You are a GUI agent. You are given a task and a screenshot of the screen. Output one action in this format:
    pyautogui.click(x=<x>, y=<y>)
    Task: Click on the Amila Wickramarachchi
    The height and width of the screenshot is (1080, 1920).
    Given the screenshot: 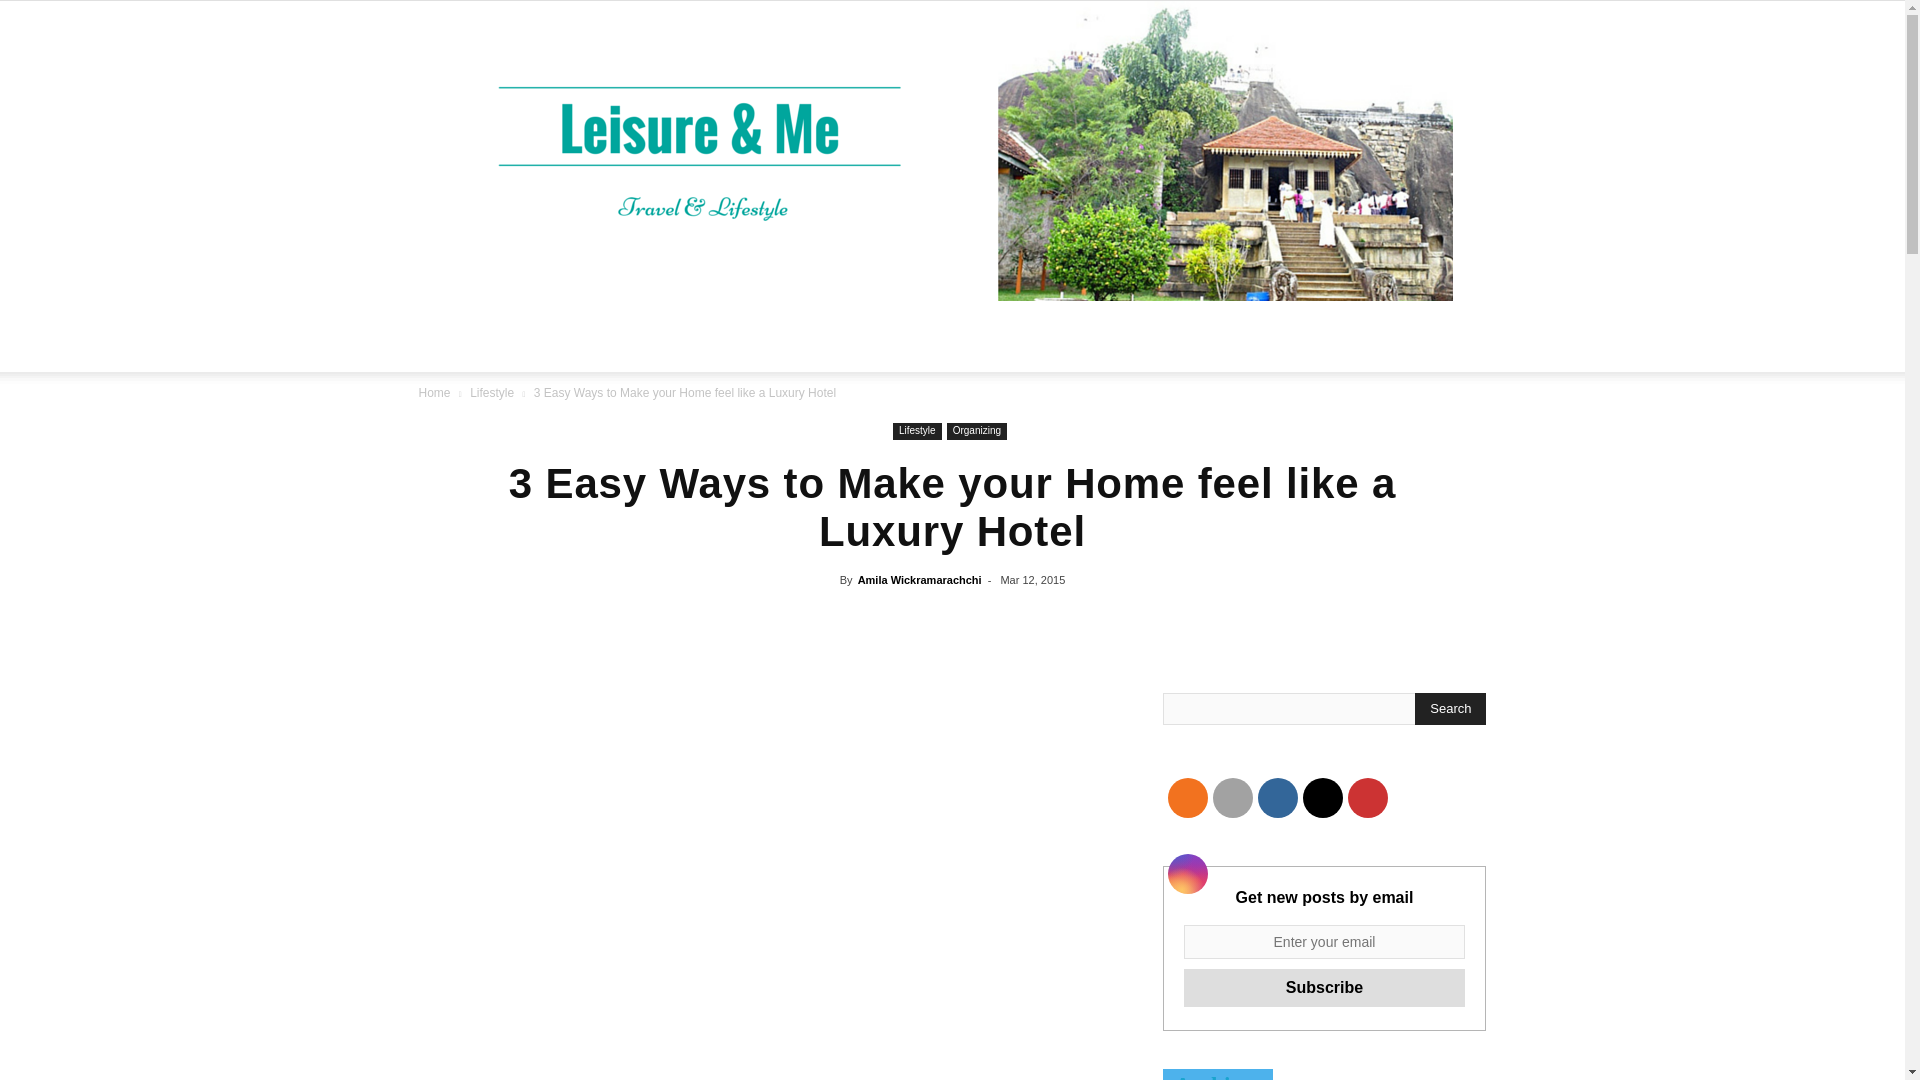 What is the action you would take?
    pyautogui.click(x=920, y=580)
    